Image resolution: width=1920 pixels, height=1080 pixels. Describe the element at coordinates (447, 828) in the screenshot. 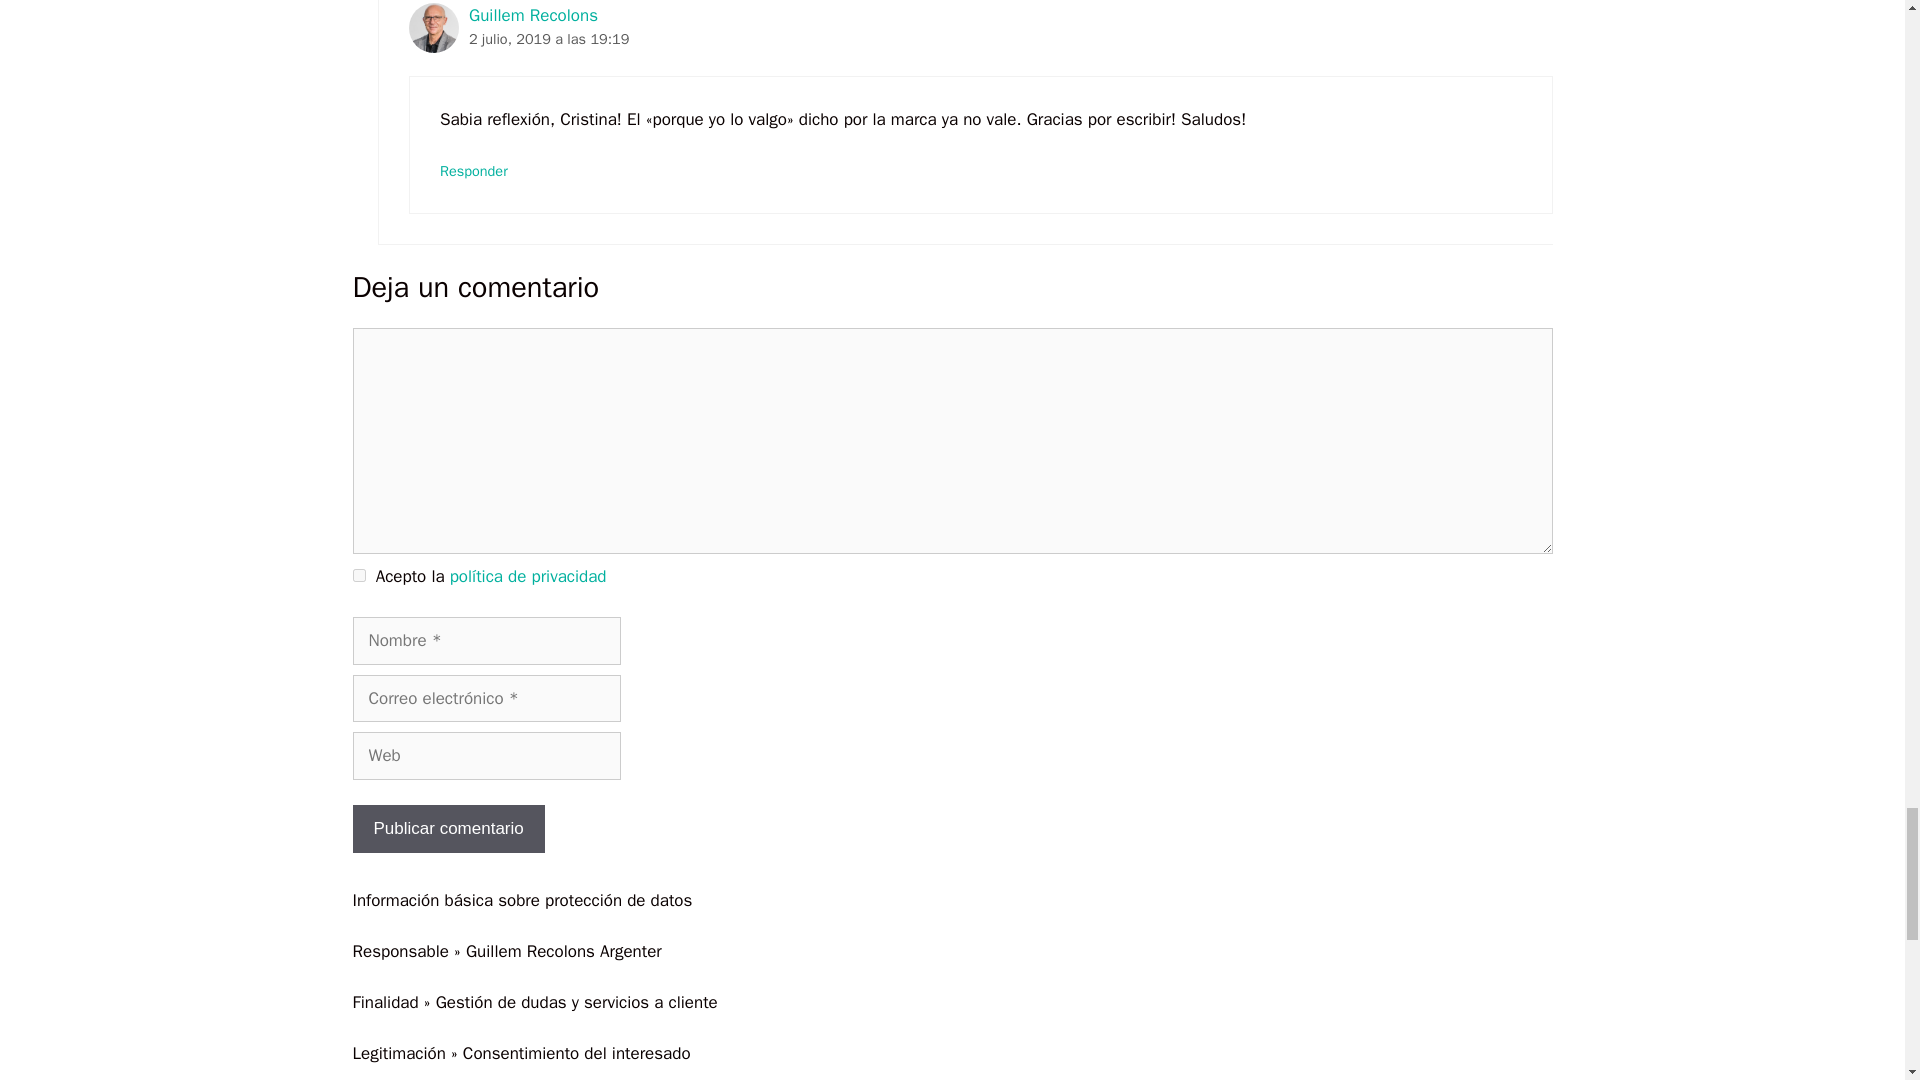

I see `Publicar comentario` at that location.